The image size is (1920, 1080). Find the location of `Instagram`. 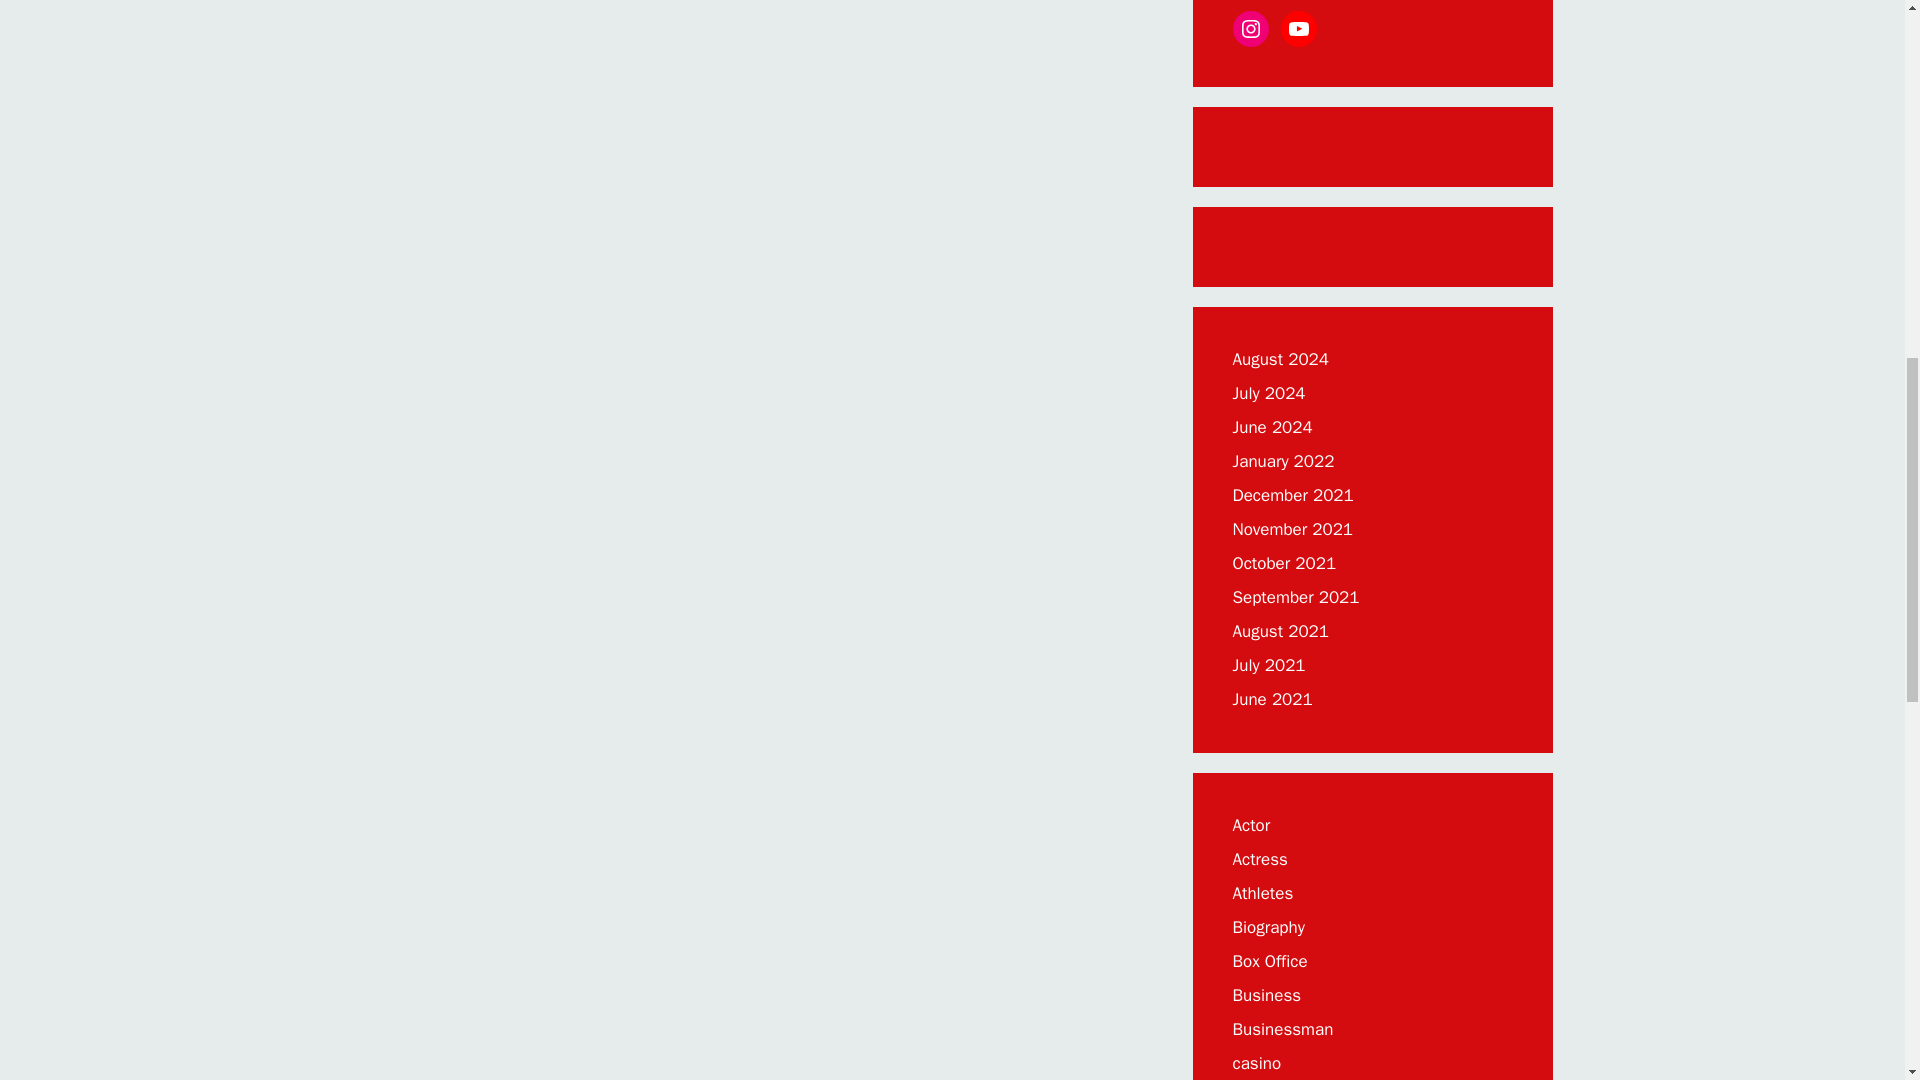

Instagram is located at coordinates (1250, 28).